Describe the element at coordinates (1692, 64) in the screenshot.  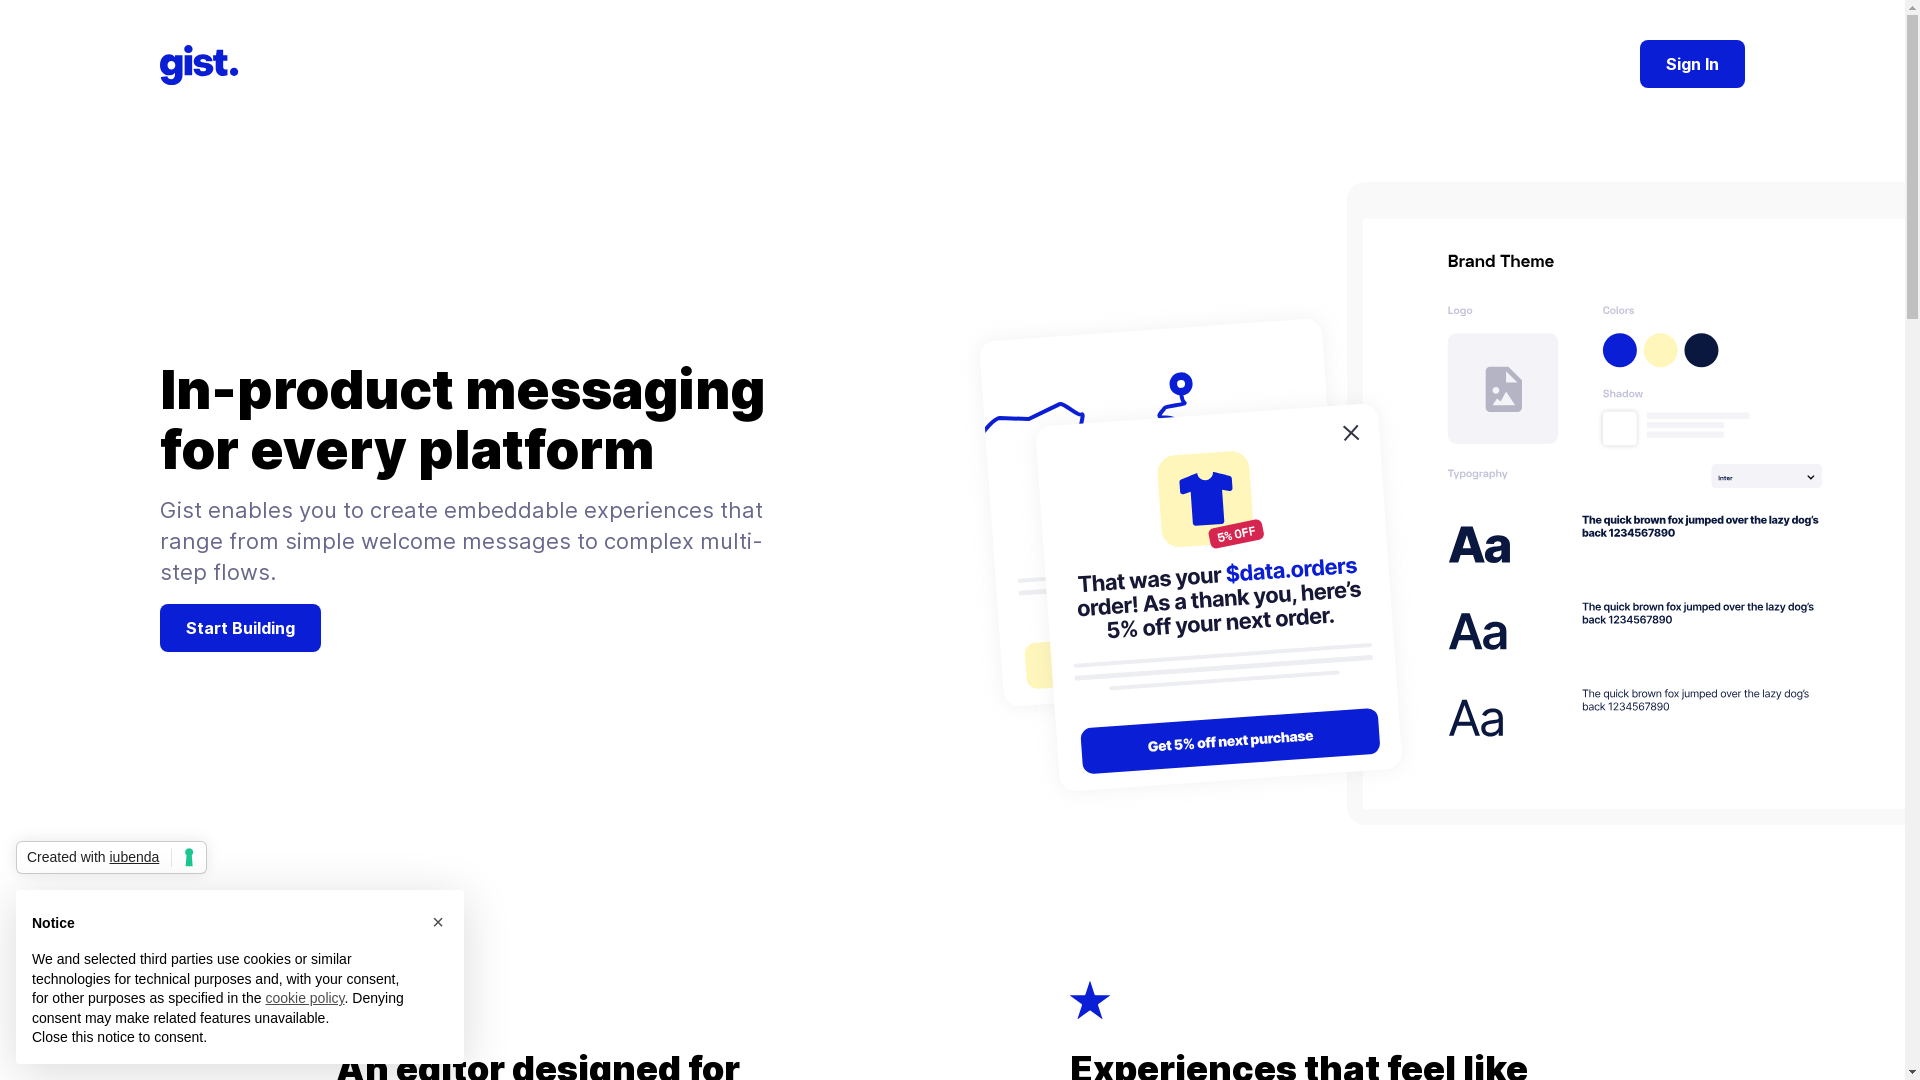
I see `Sign In` at that location.